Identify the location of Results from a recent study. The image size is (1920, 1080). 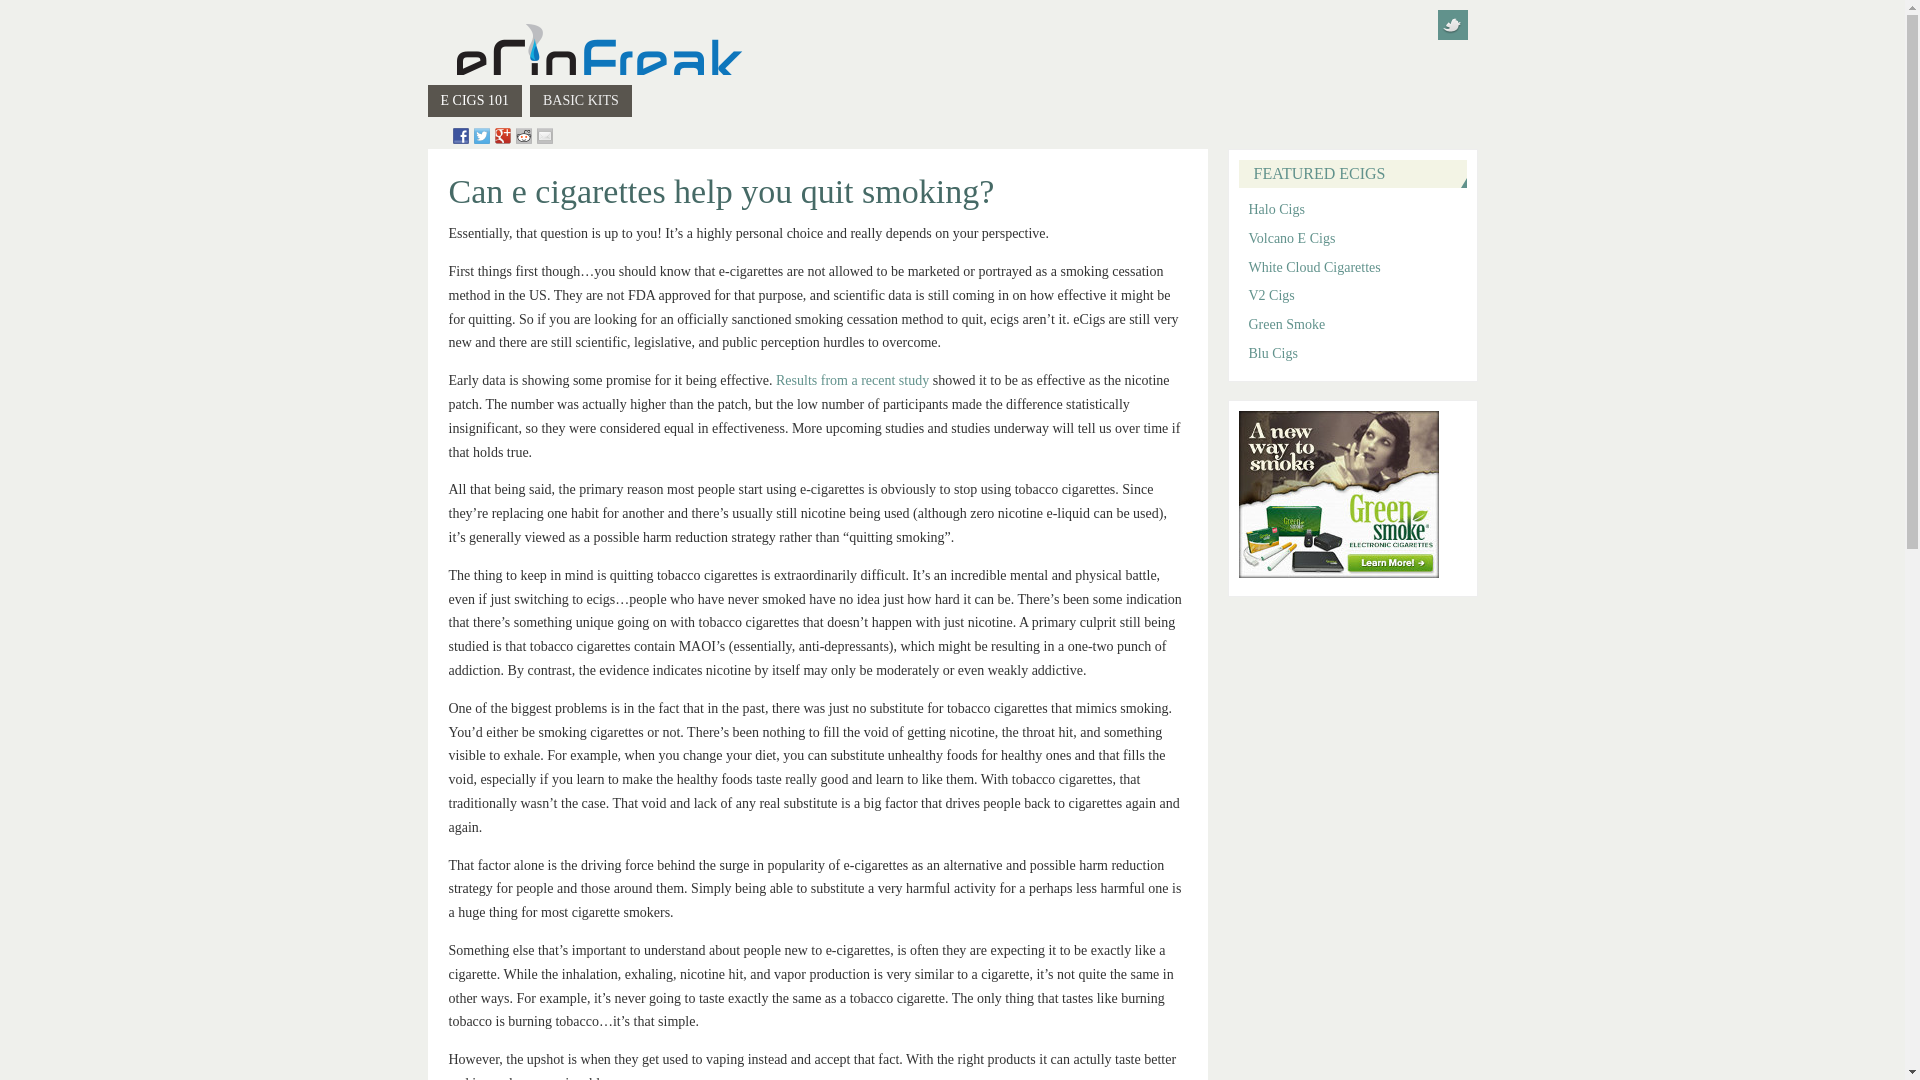
(852, 380).